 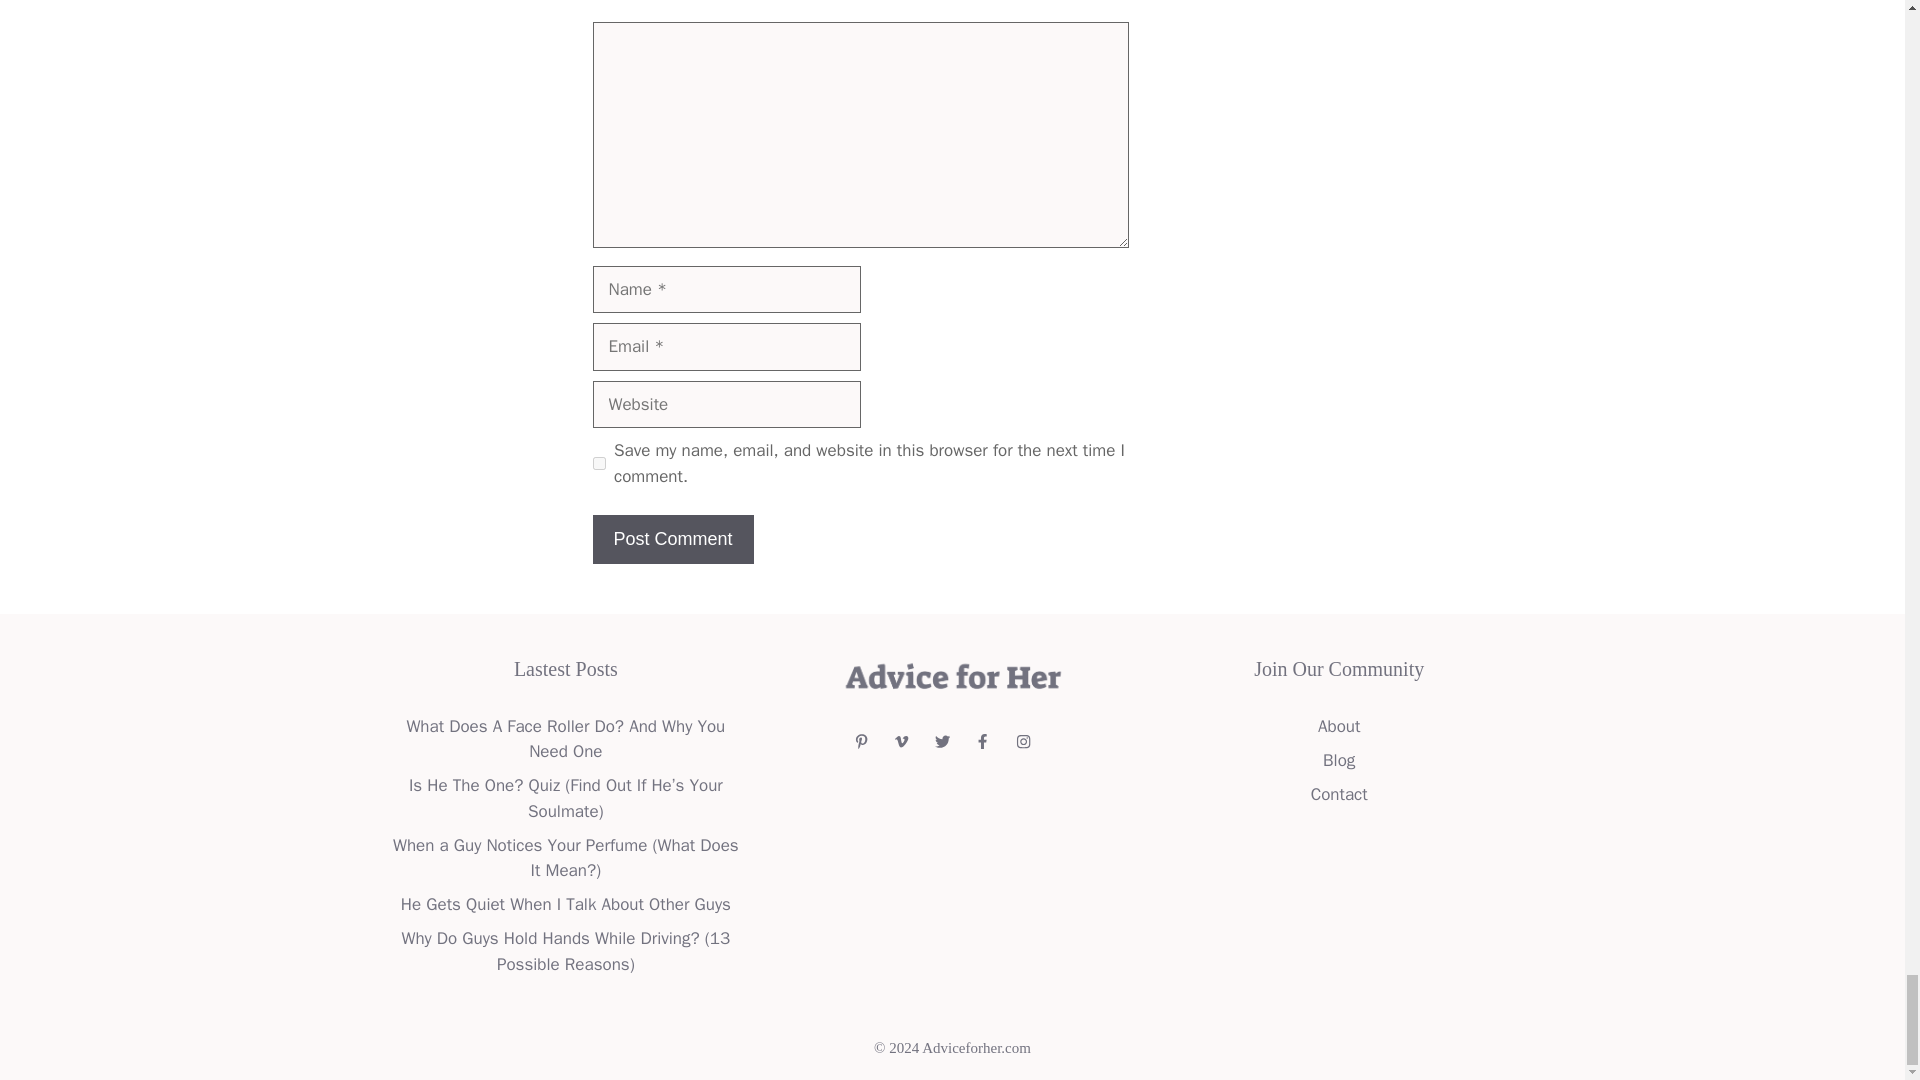 What do you see at coordinates (672, 539) in the screenshot?
I see `Post Comment` at bounding box center [672, 539].